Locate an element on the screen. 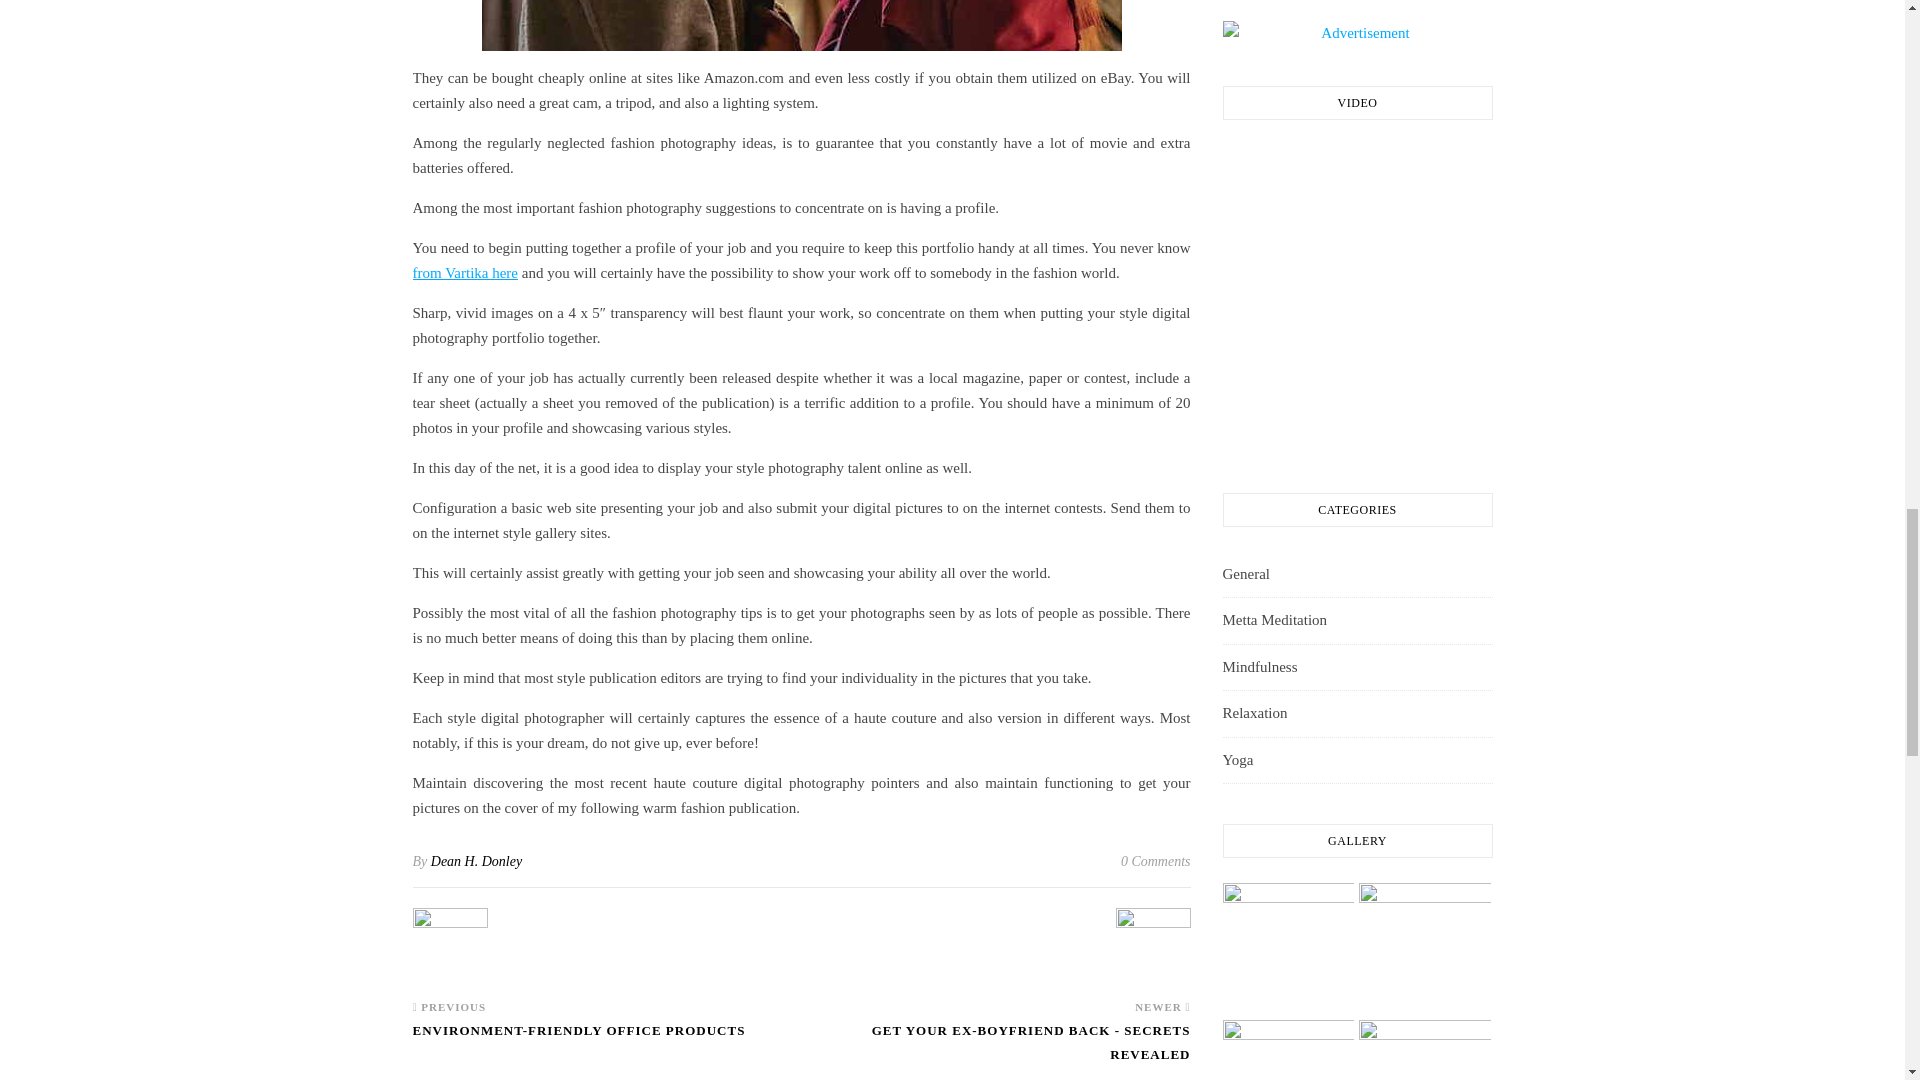  Get Your Ex-Boyfriend Back - Secrets Revealed is located at coordinates (996, 1050).